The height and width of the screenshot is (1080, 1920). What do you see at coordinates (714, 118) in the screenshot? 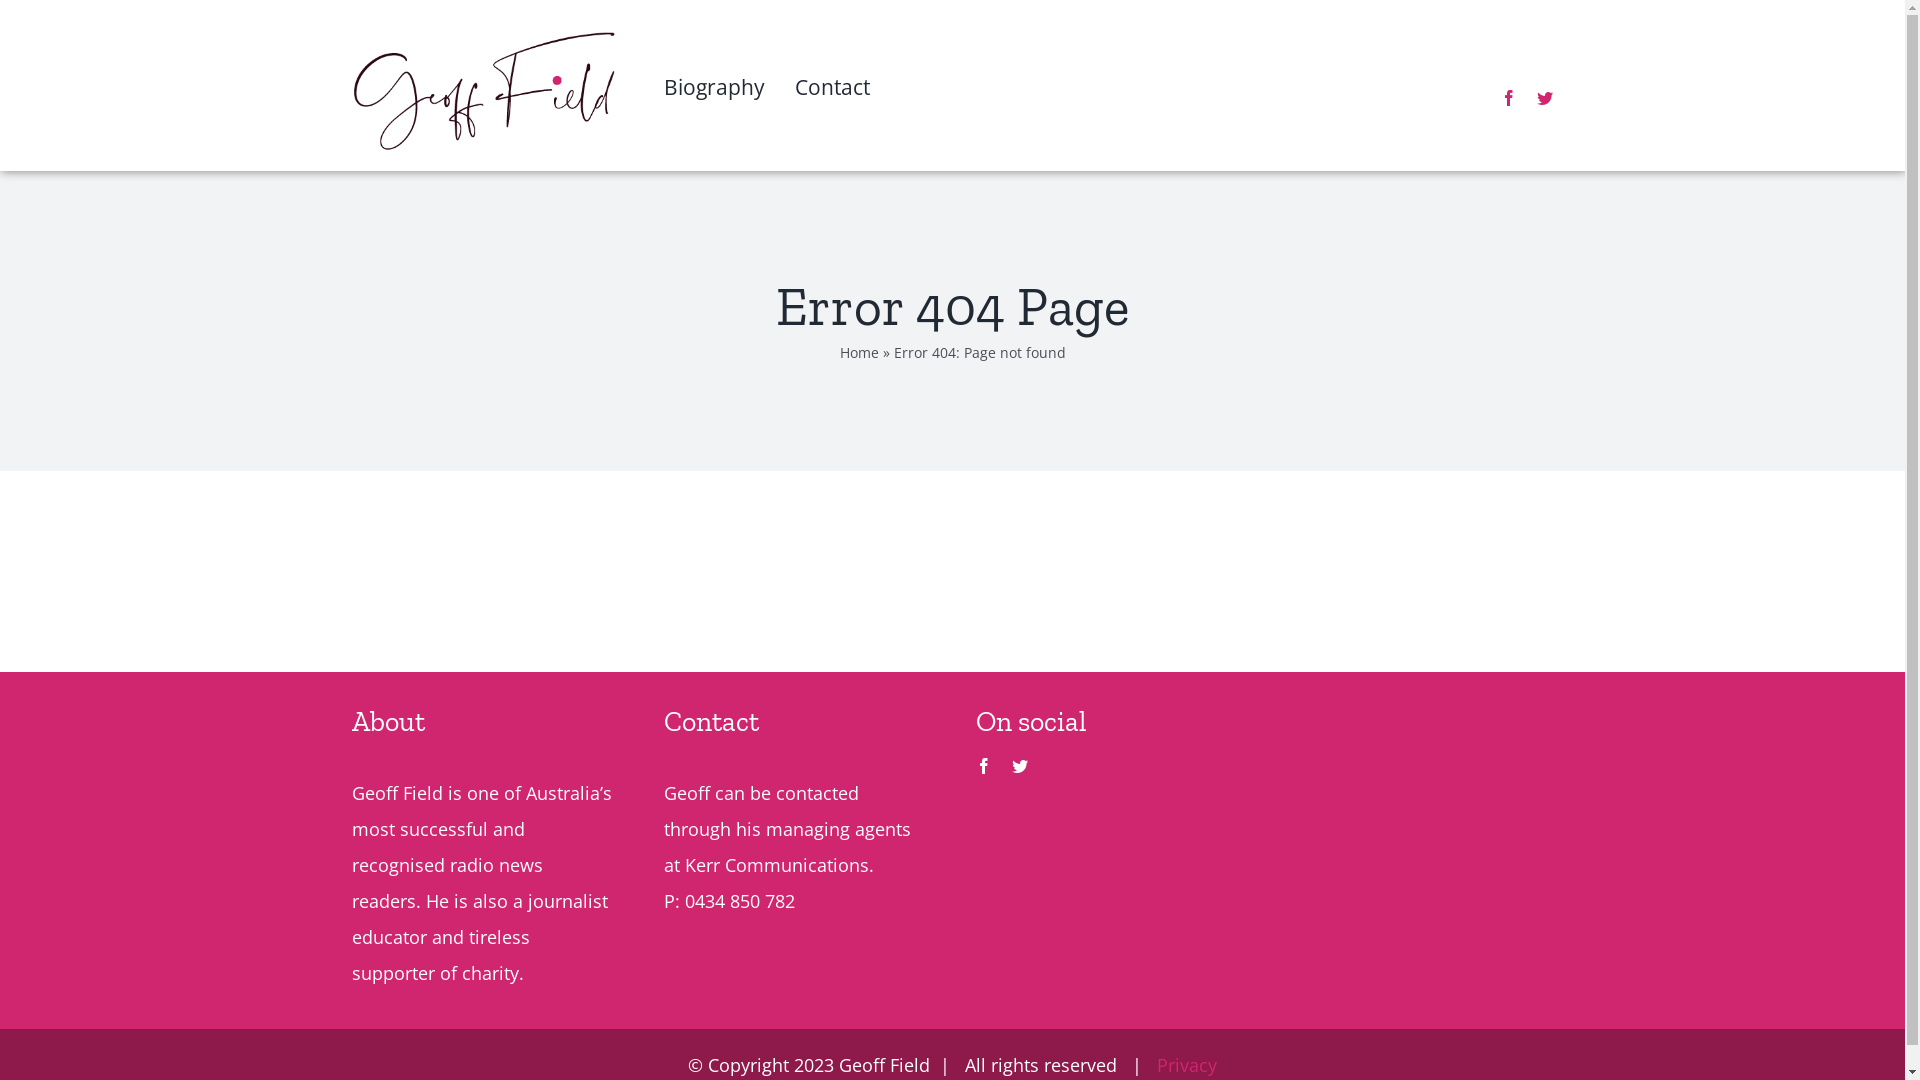
I see `Biography` at bounding box center [714, 118].